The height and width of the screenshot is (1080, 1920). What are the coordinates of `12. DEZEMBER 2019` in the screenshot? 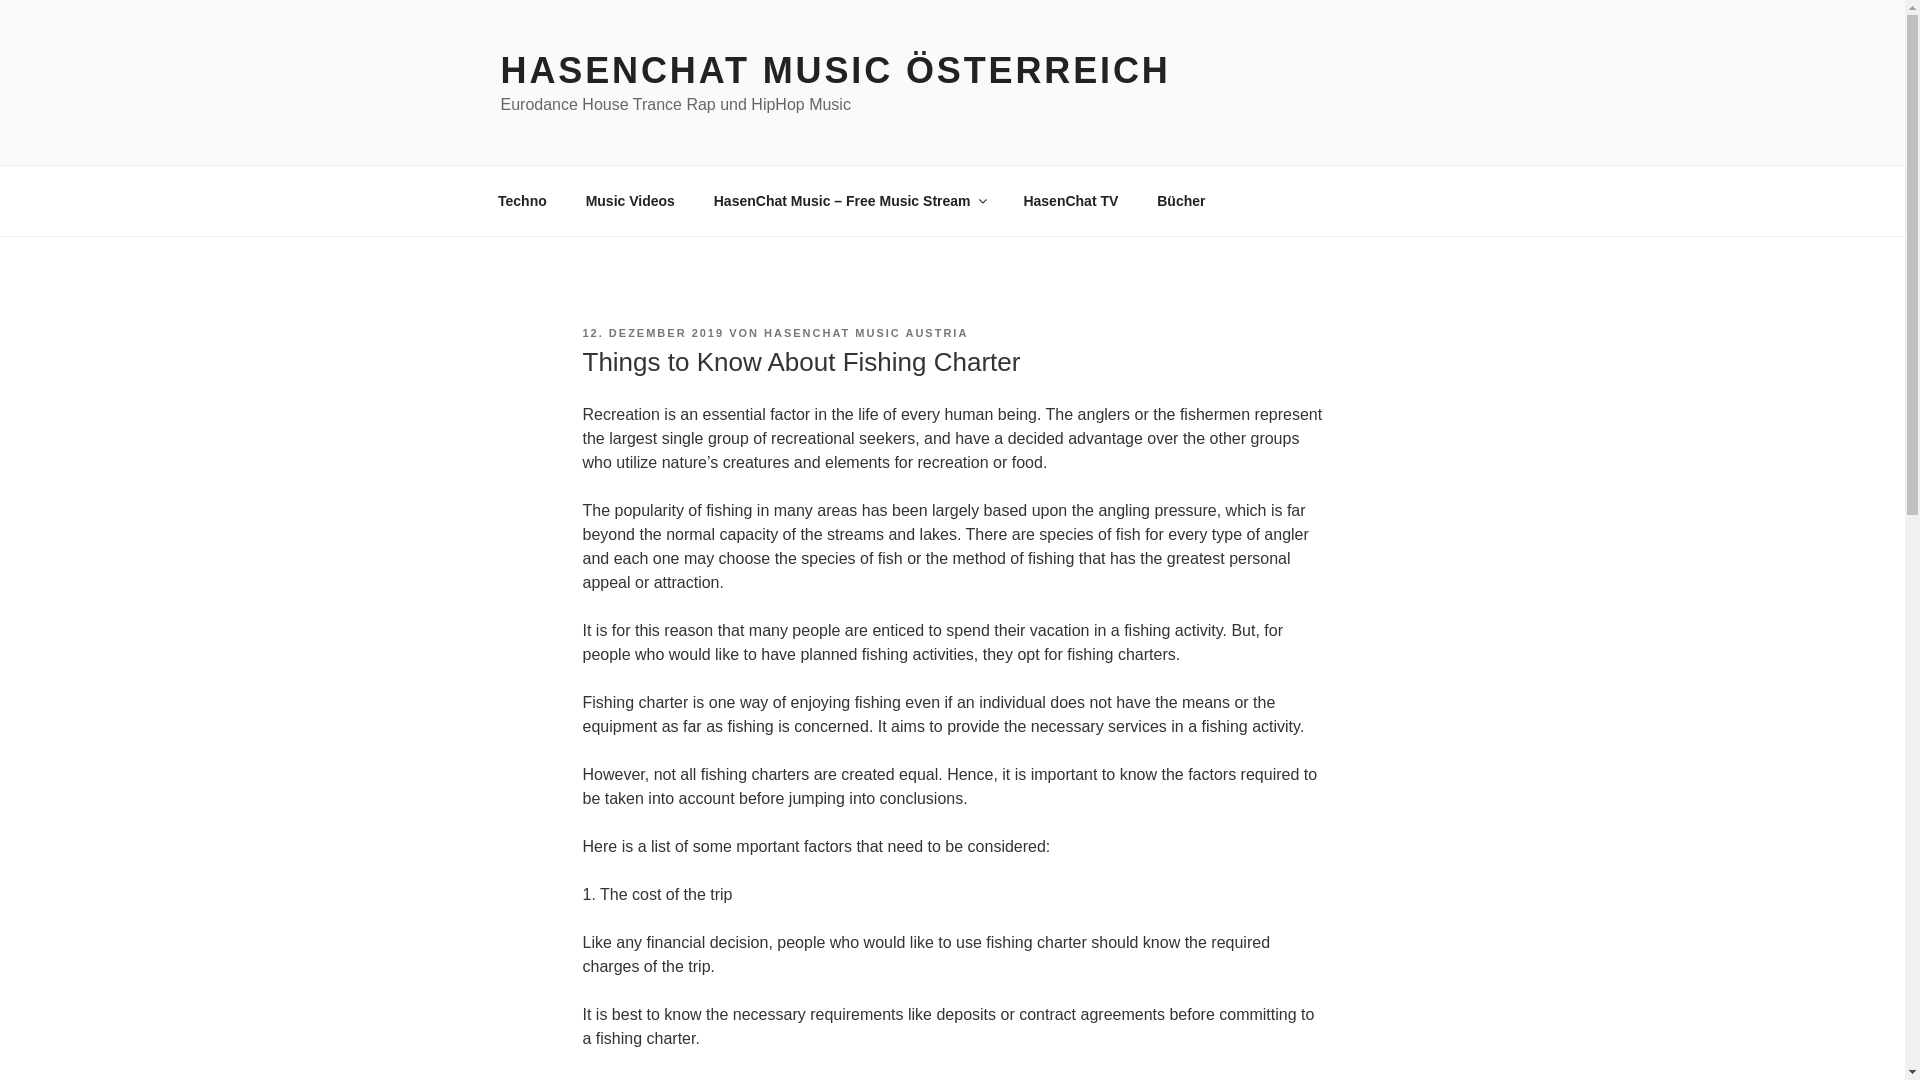 It's located at (652, 333).